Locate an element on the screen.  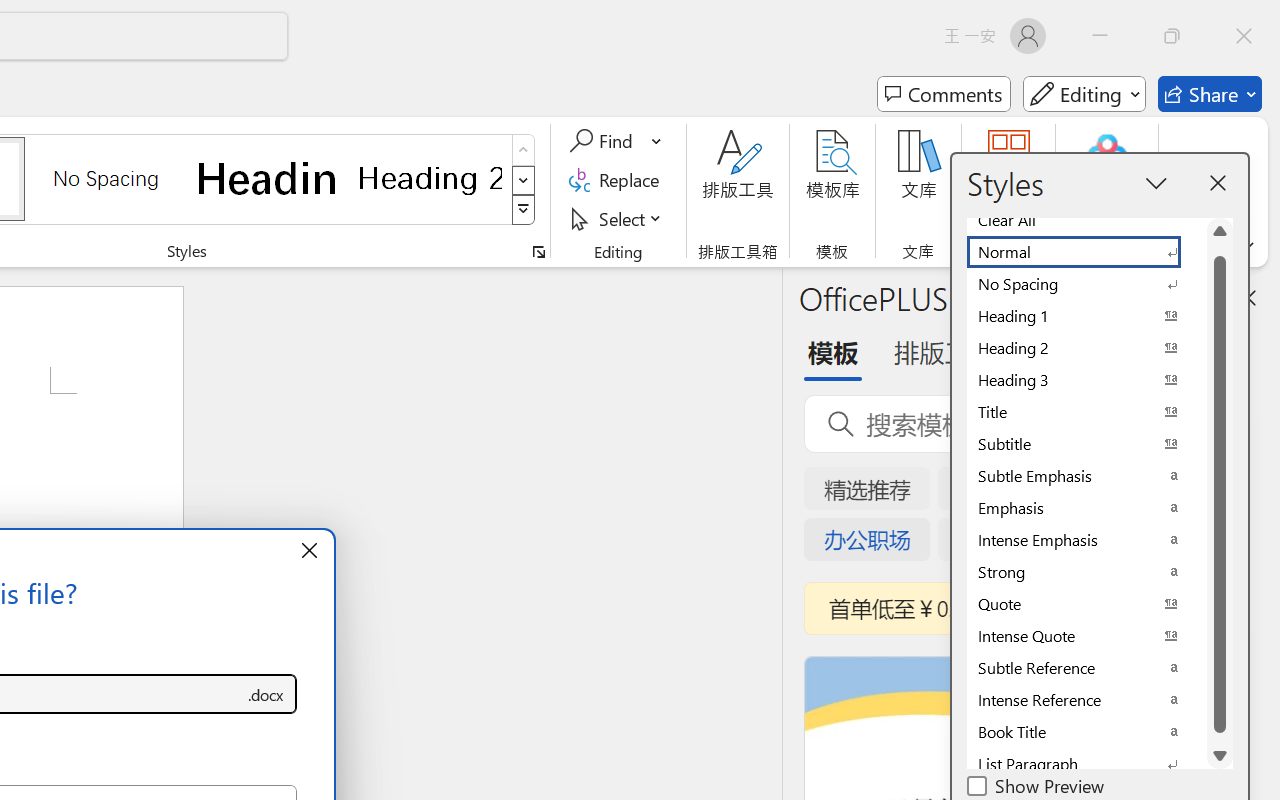
Ribbon Display Options is located at coordinates (1246, 246).